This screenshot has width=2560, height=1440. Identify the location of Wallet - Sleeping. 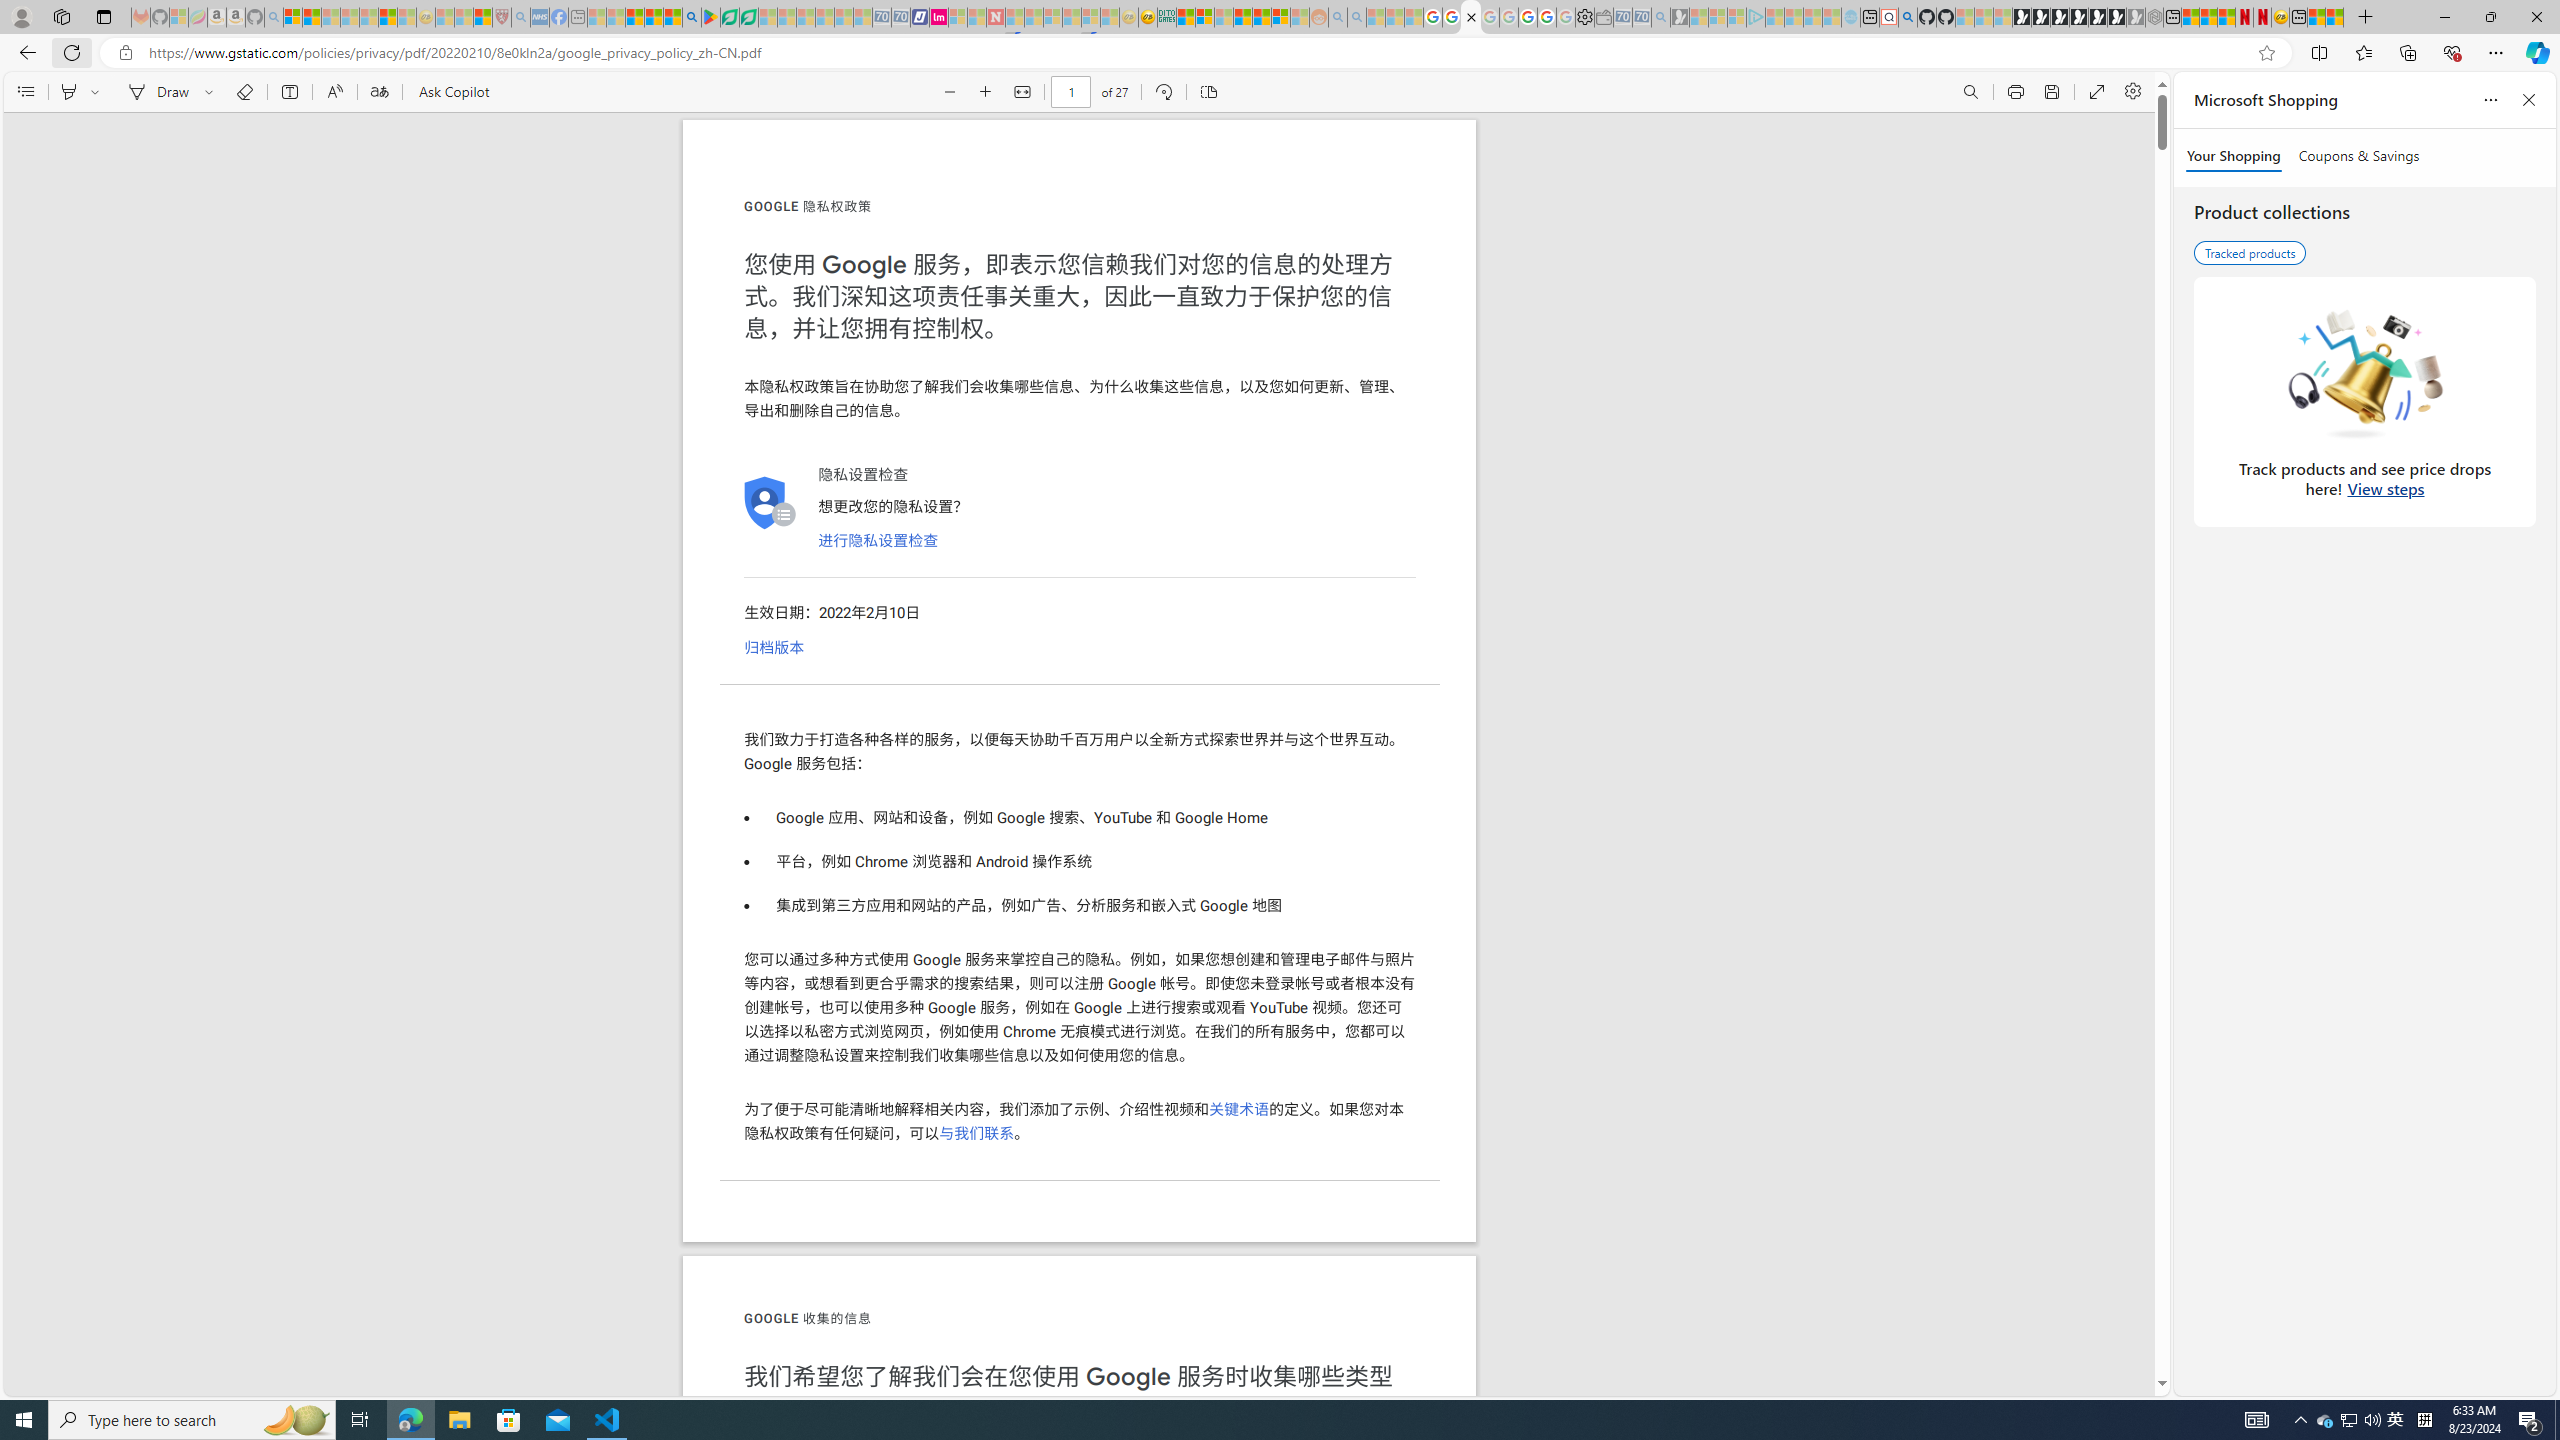
(1605, 17).